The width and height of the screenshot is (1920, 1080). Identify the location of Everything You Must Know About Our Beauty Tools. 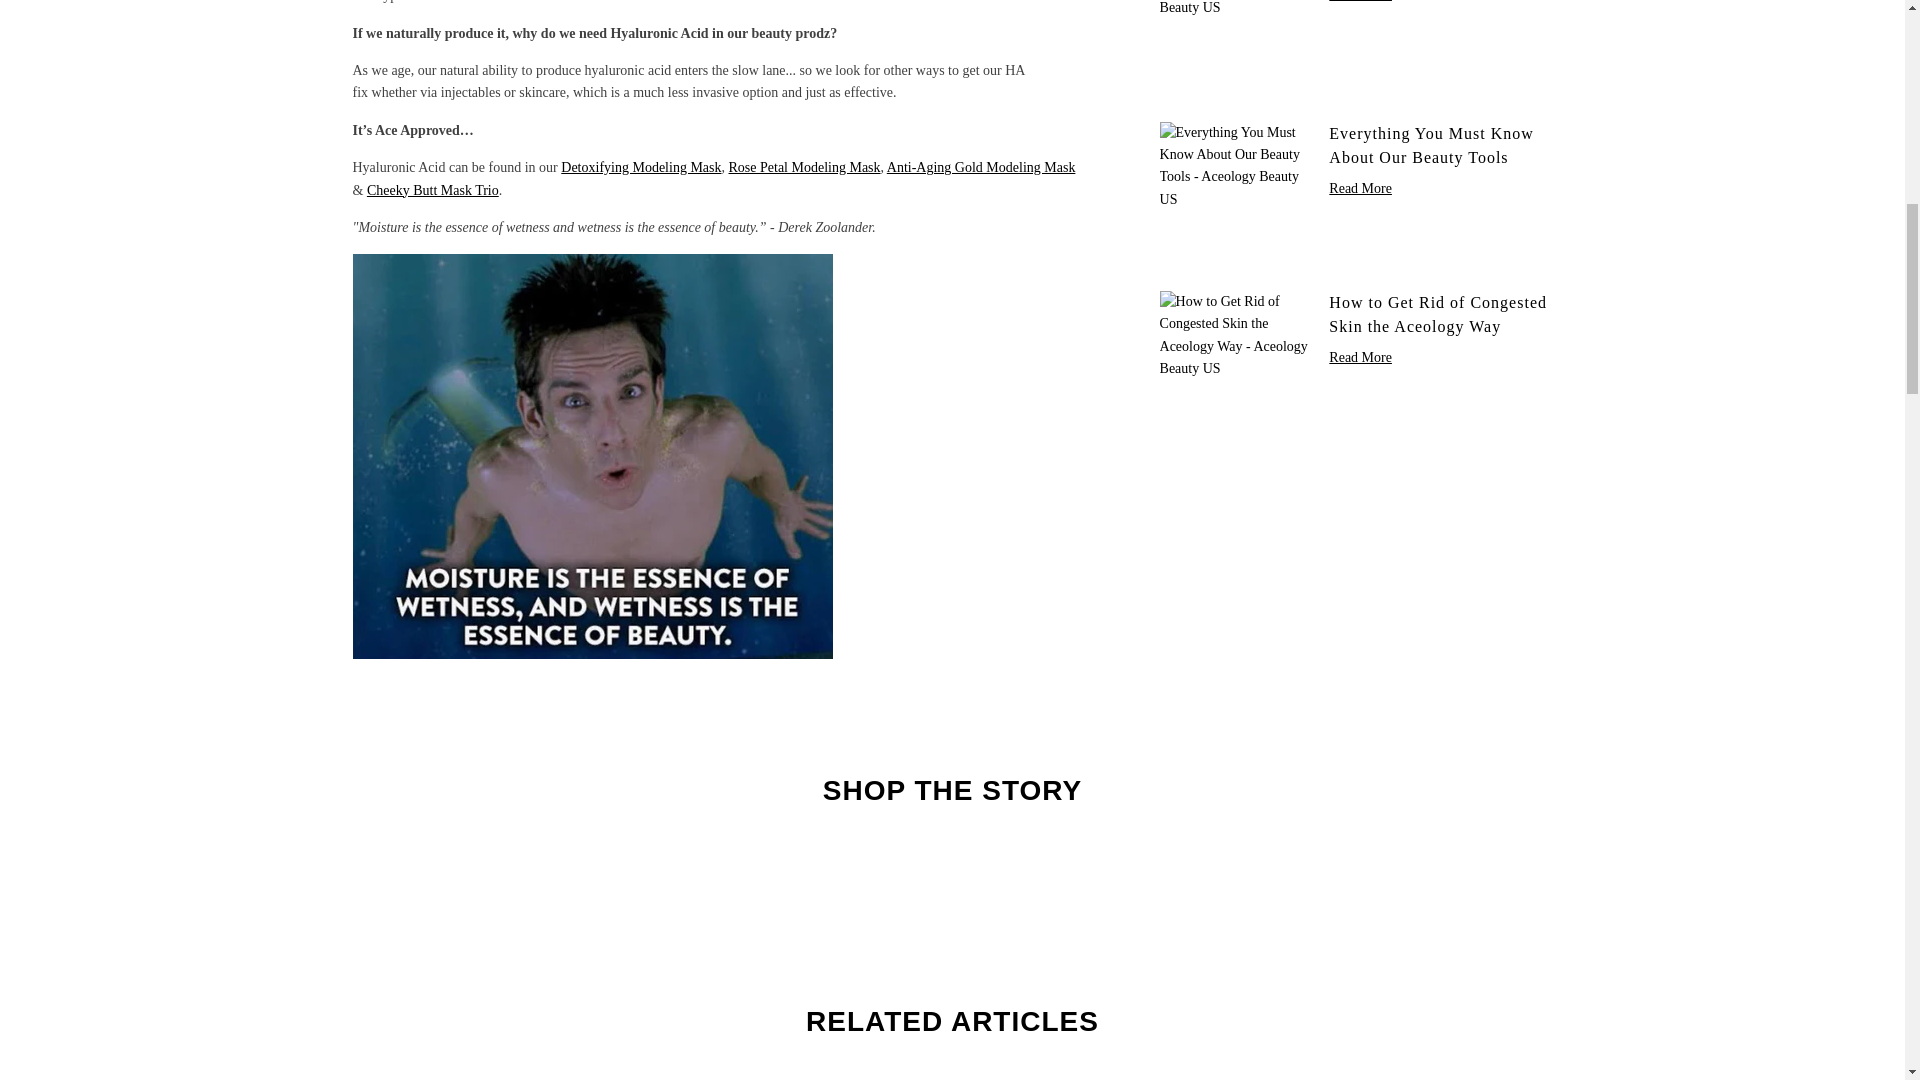
(1234, 192).